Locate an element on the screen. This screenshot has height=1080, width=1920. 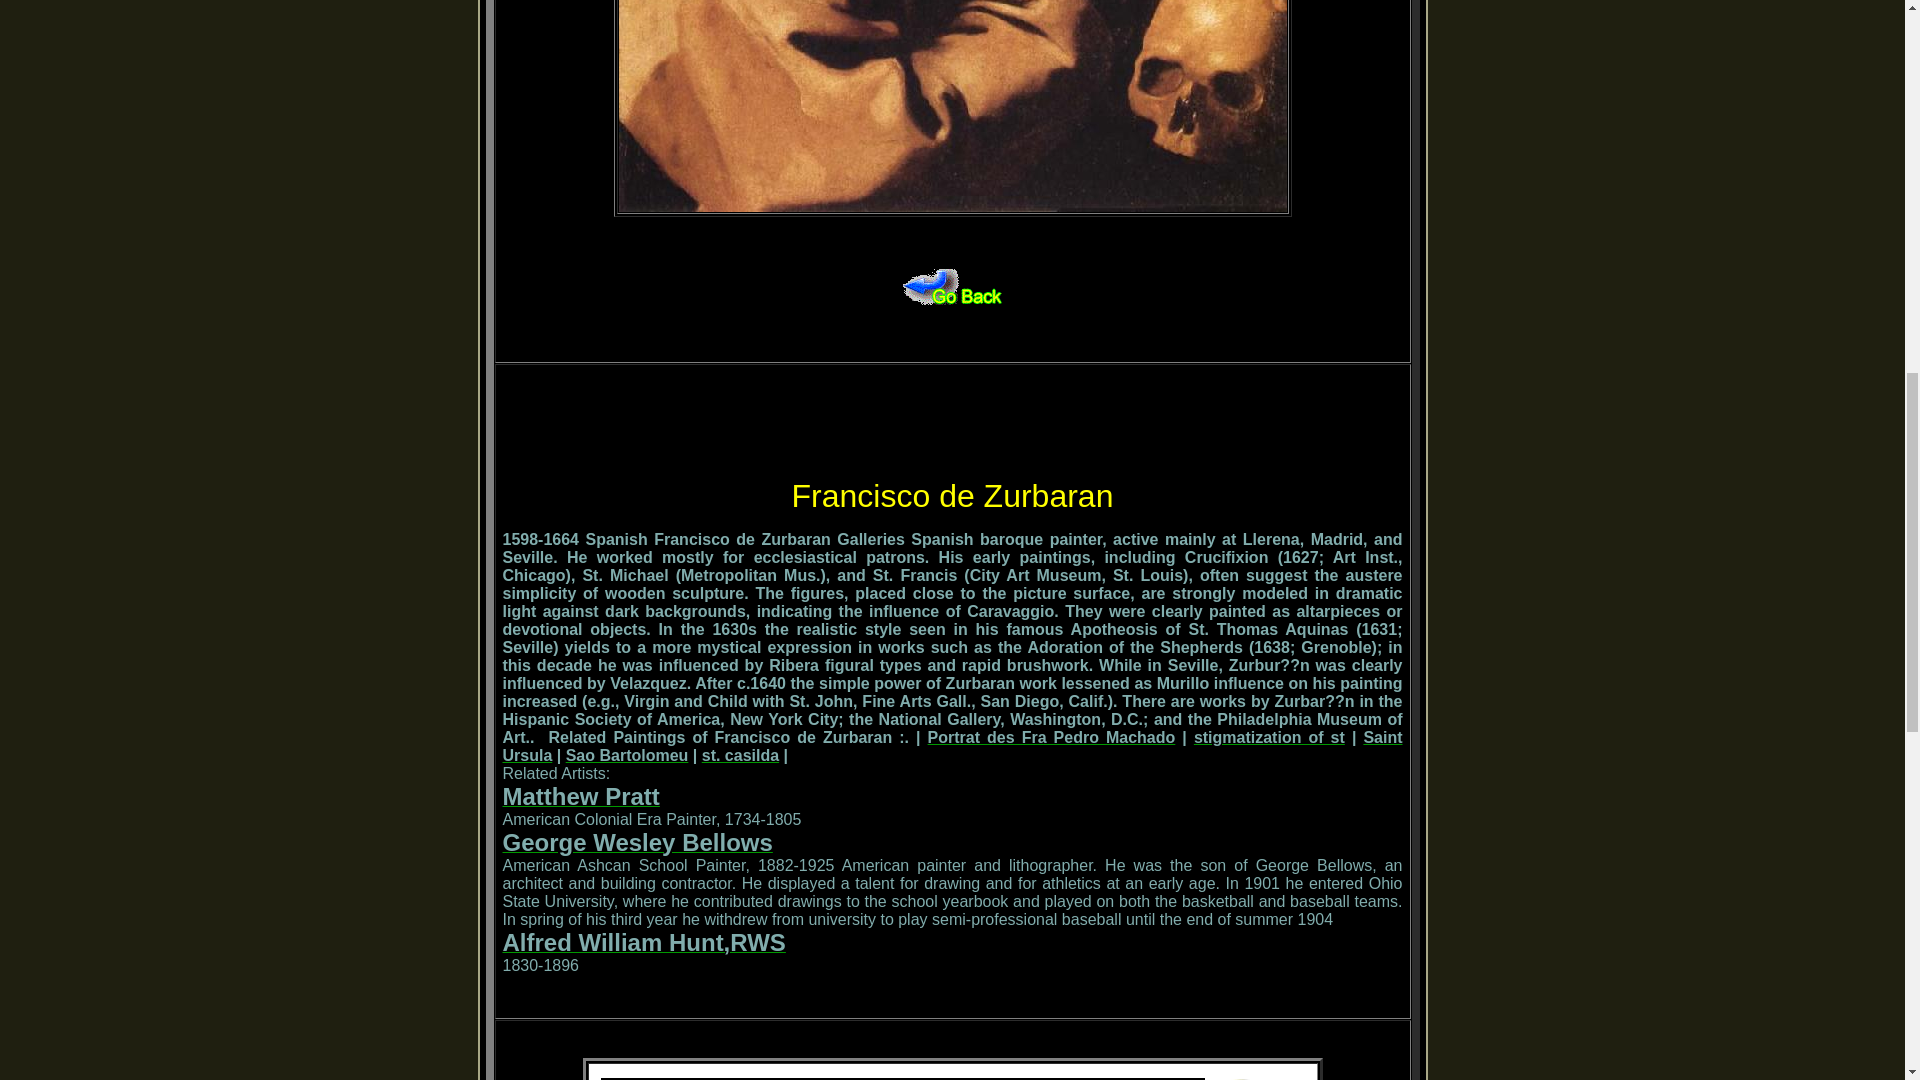
Sao Bartolomeu is located at coordinates (628, 755).